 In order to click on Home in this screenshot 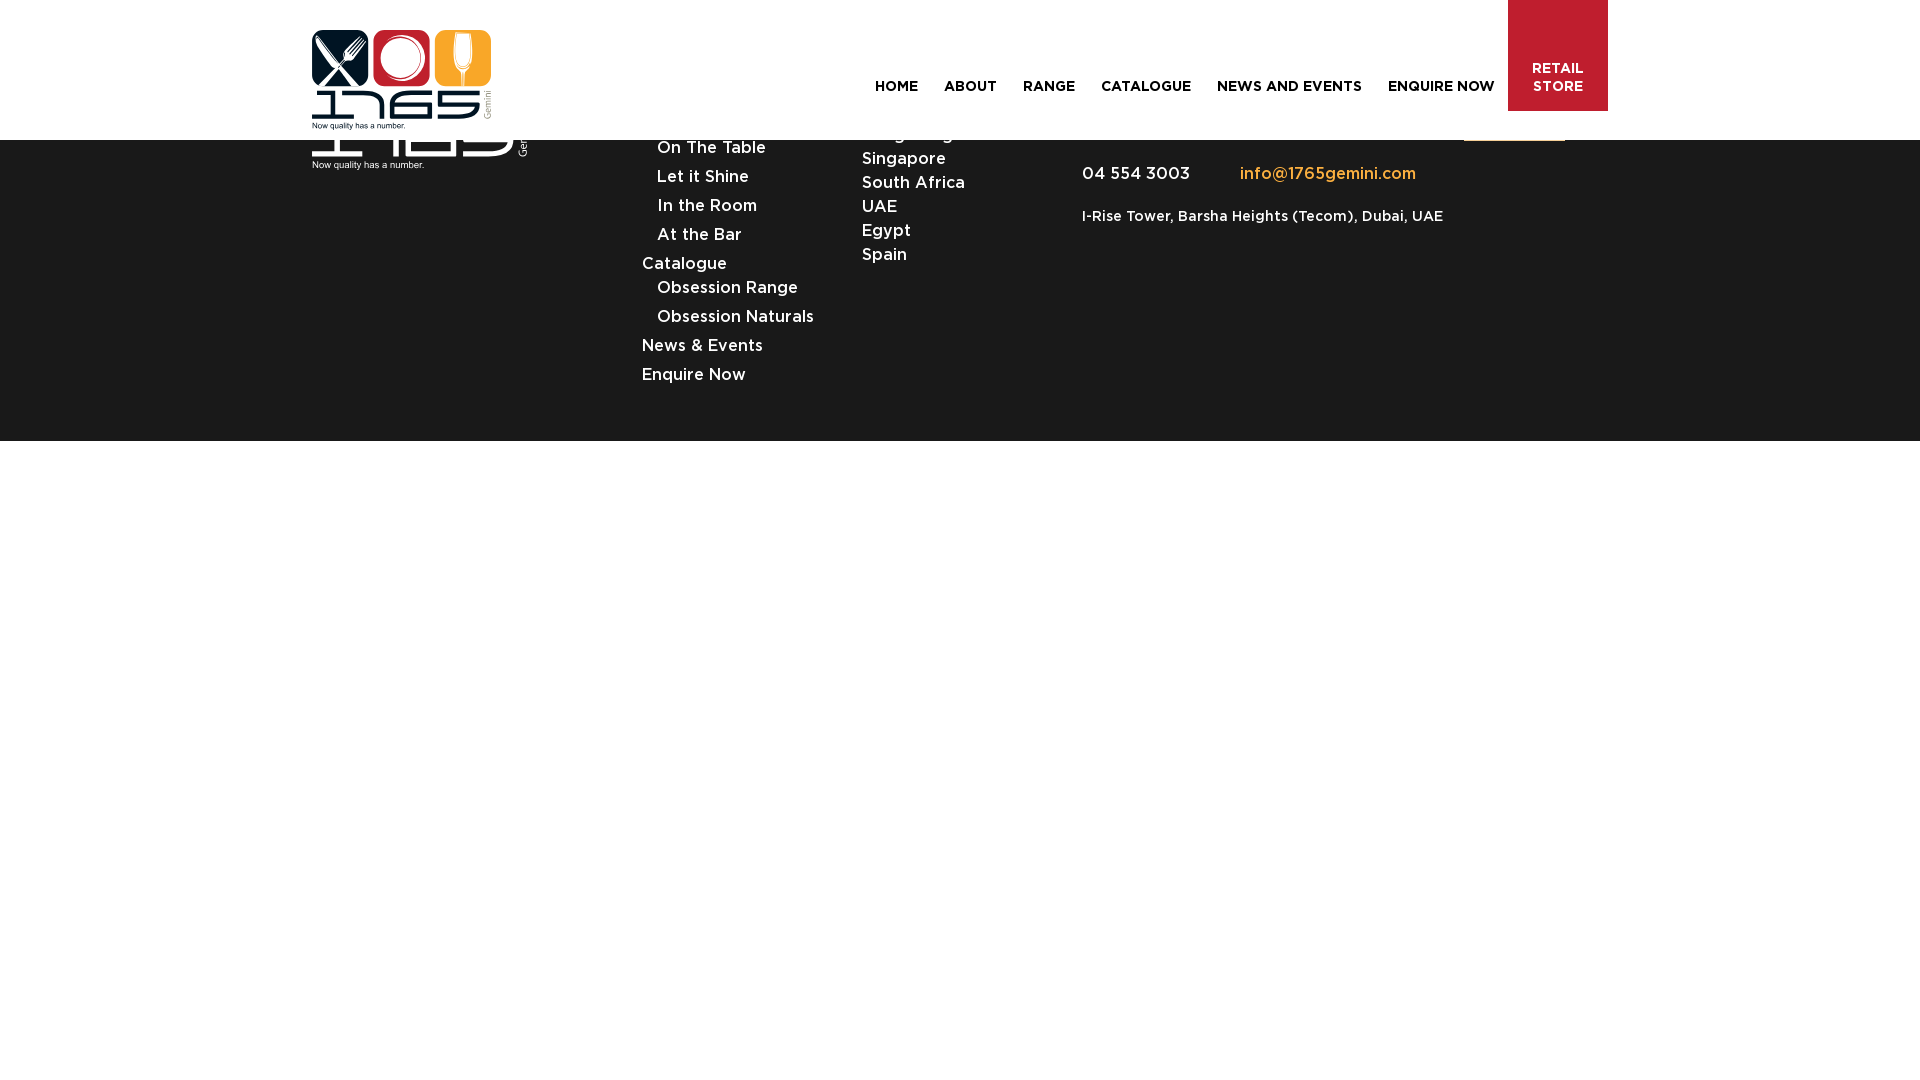, I will do `click(665, 64)`.